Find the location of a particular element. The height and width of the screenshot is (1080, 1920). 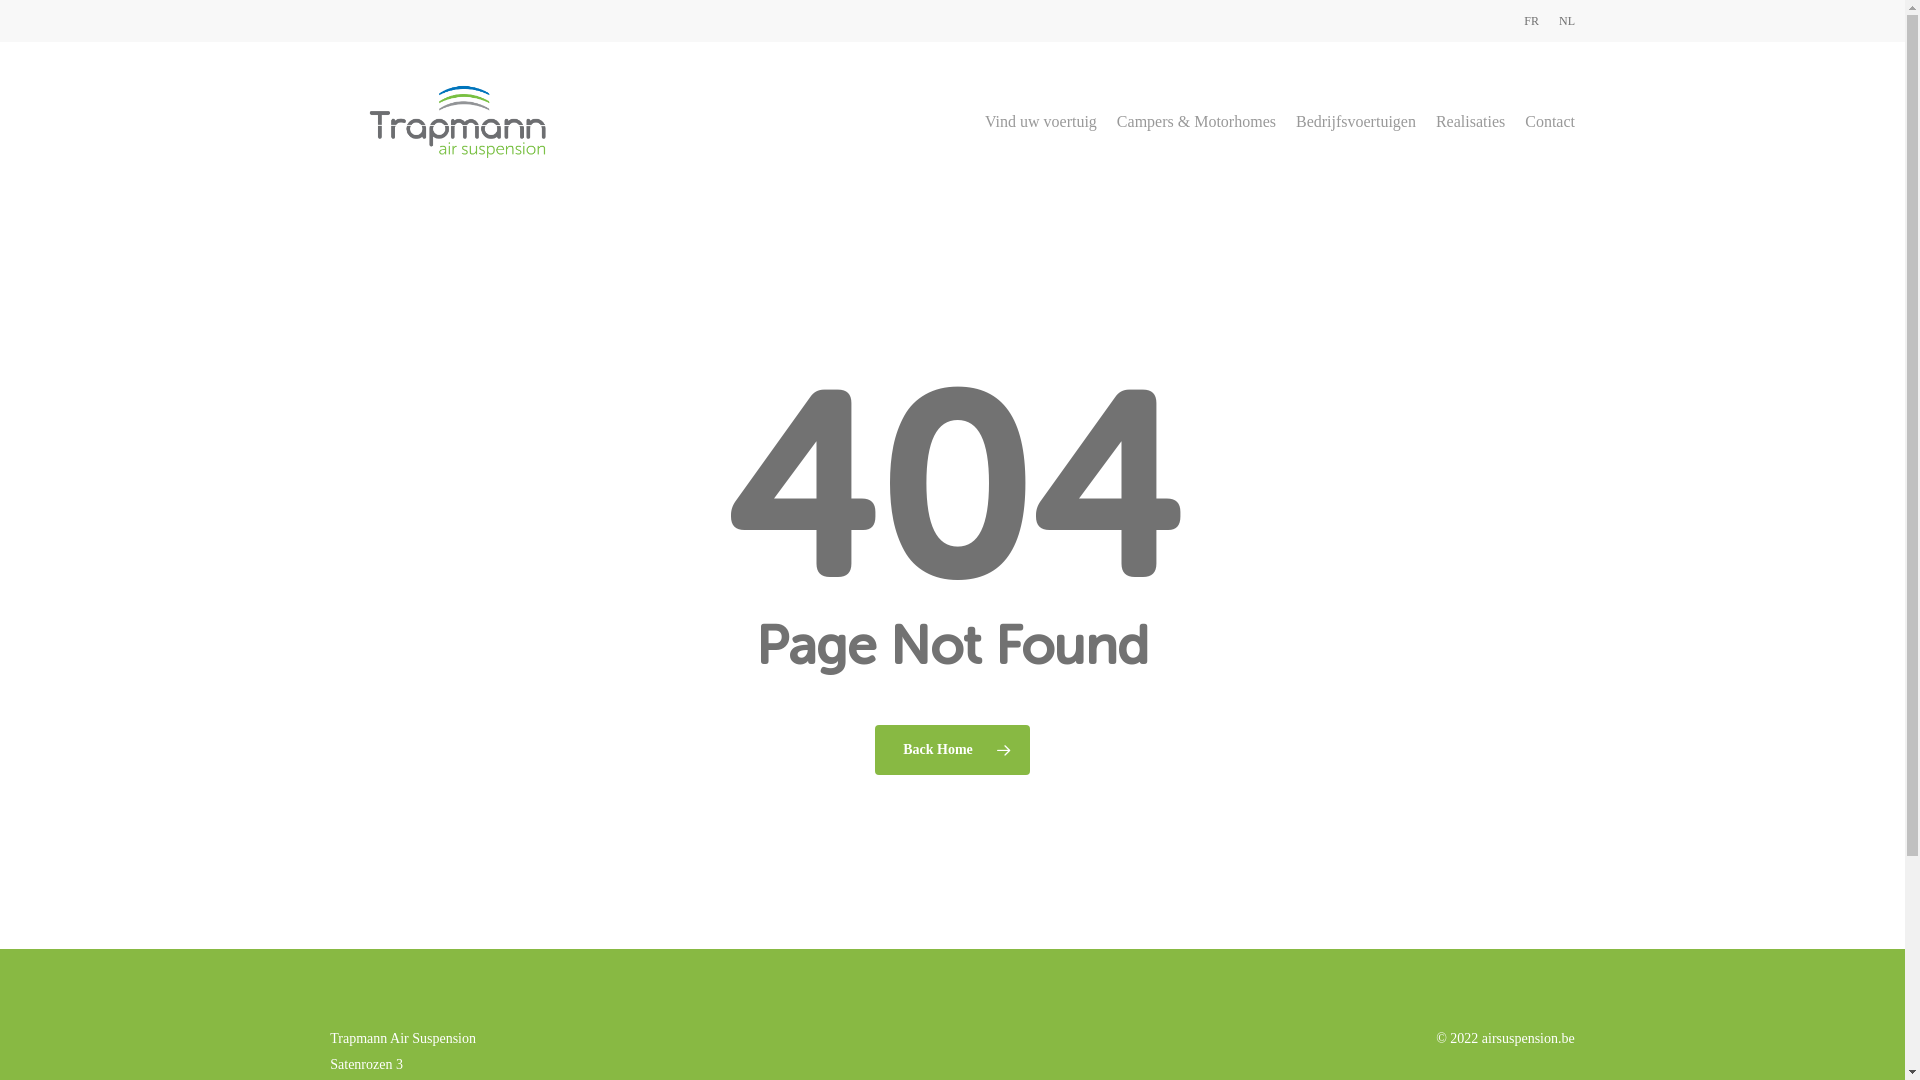

Back Home is located at coordinates (952, 749).